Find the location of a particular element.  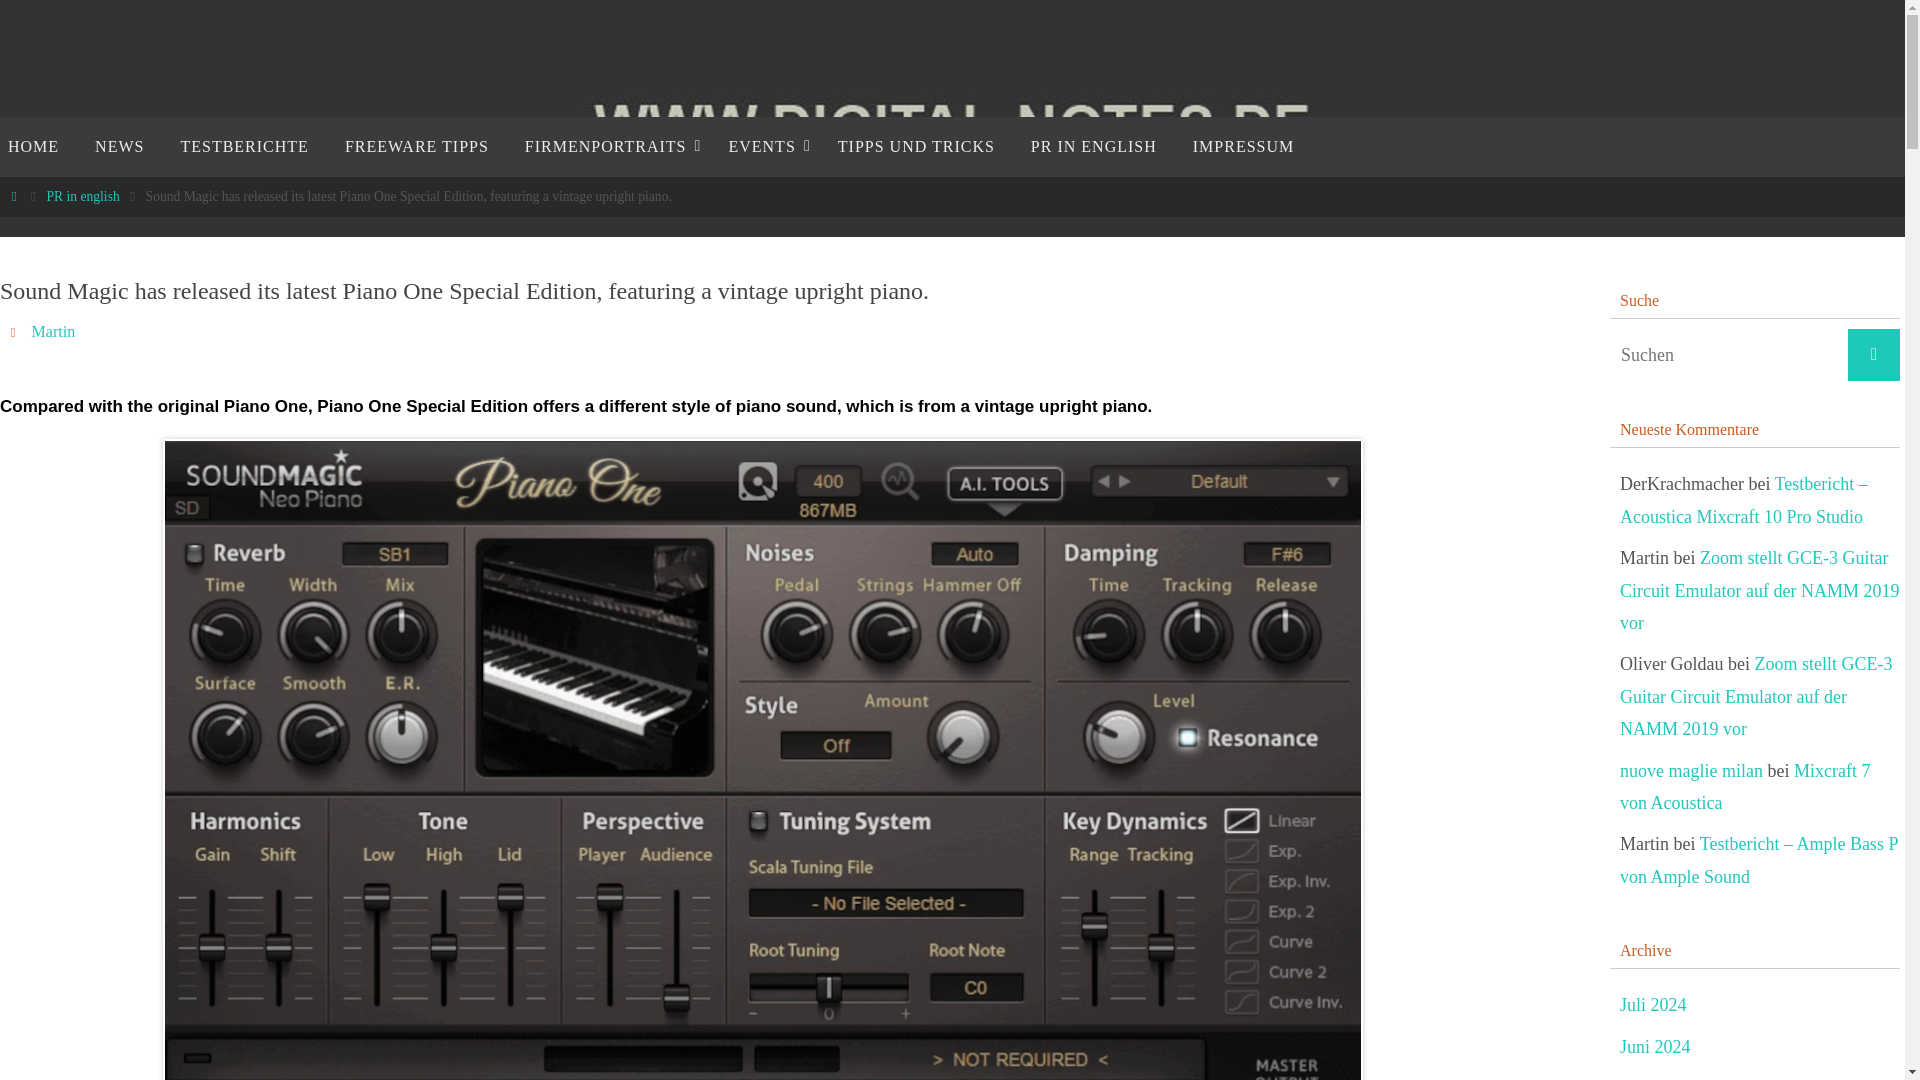

Mai 2024 is located at coordinates (1654, 1078).